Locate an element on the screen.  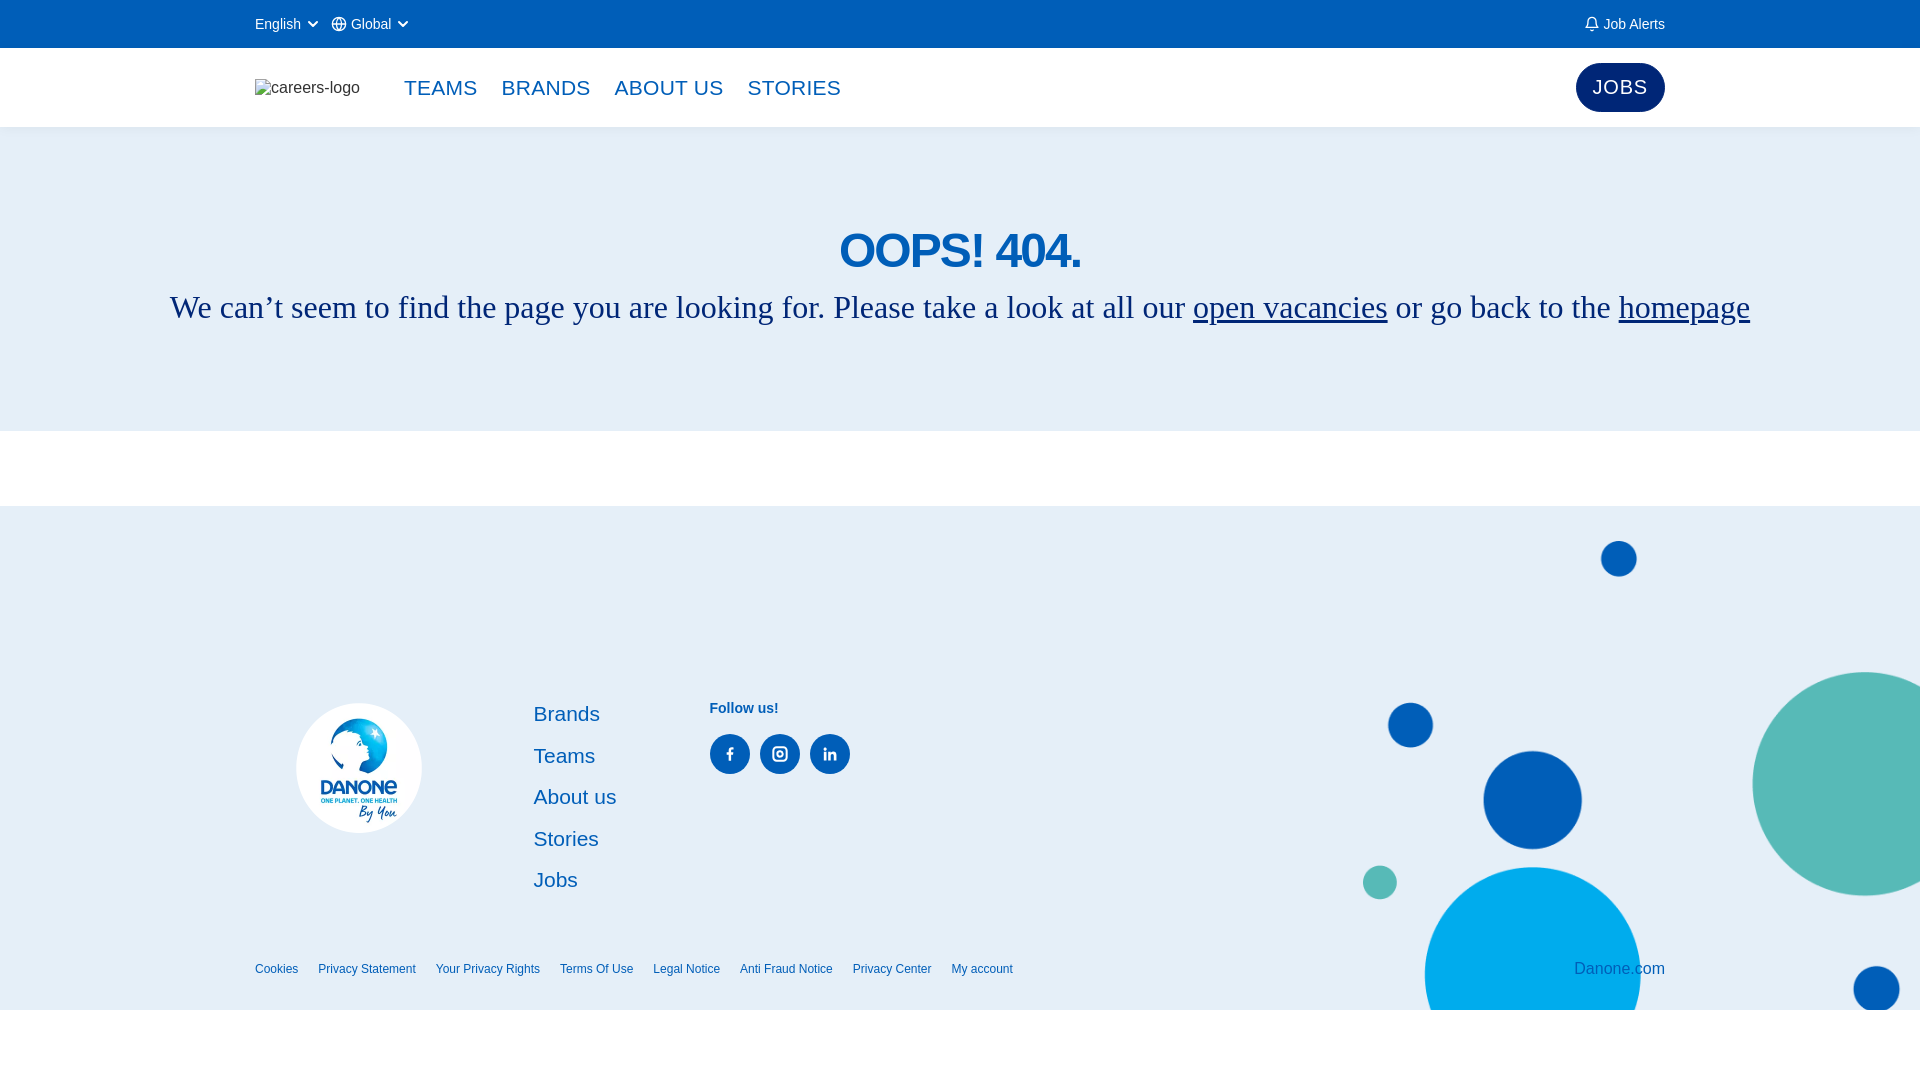
Privacy Statement is located at coordinates (366, 969).